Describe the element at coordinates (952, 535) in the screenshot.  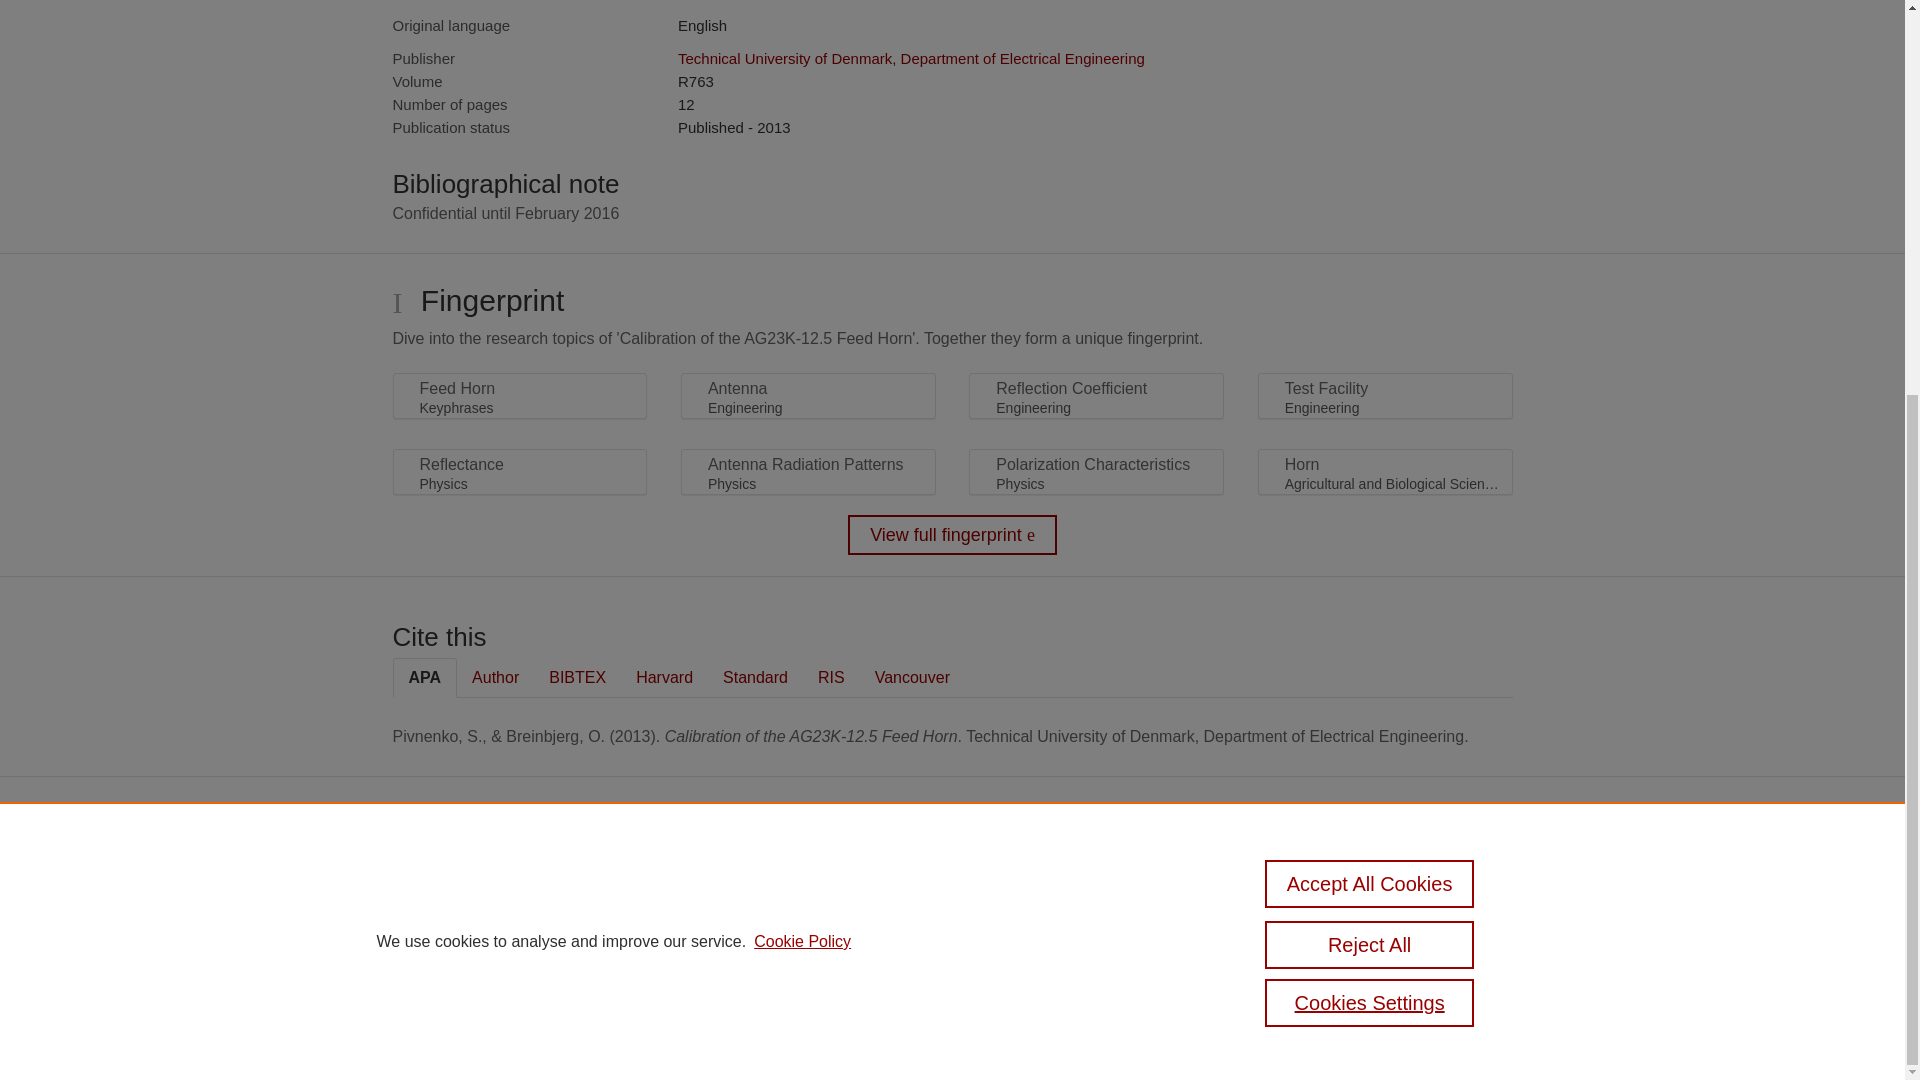
I see `View full fingerprint` at that location.